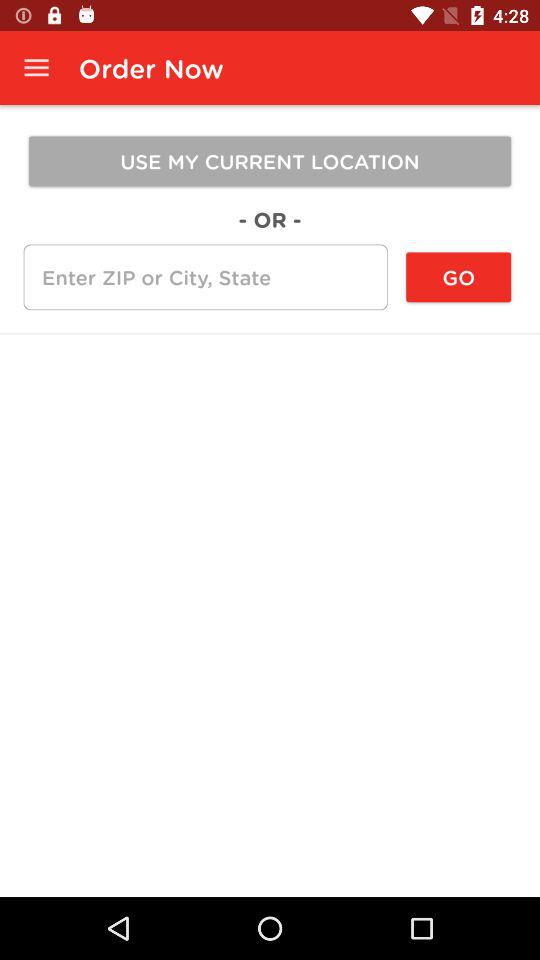 The height and width of the screenshot is (960, 540). What do you see at coordinates (36, 68) in the screenshot?
I see `press item above the use my current item` at bounding box center [36, 68].